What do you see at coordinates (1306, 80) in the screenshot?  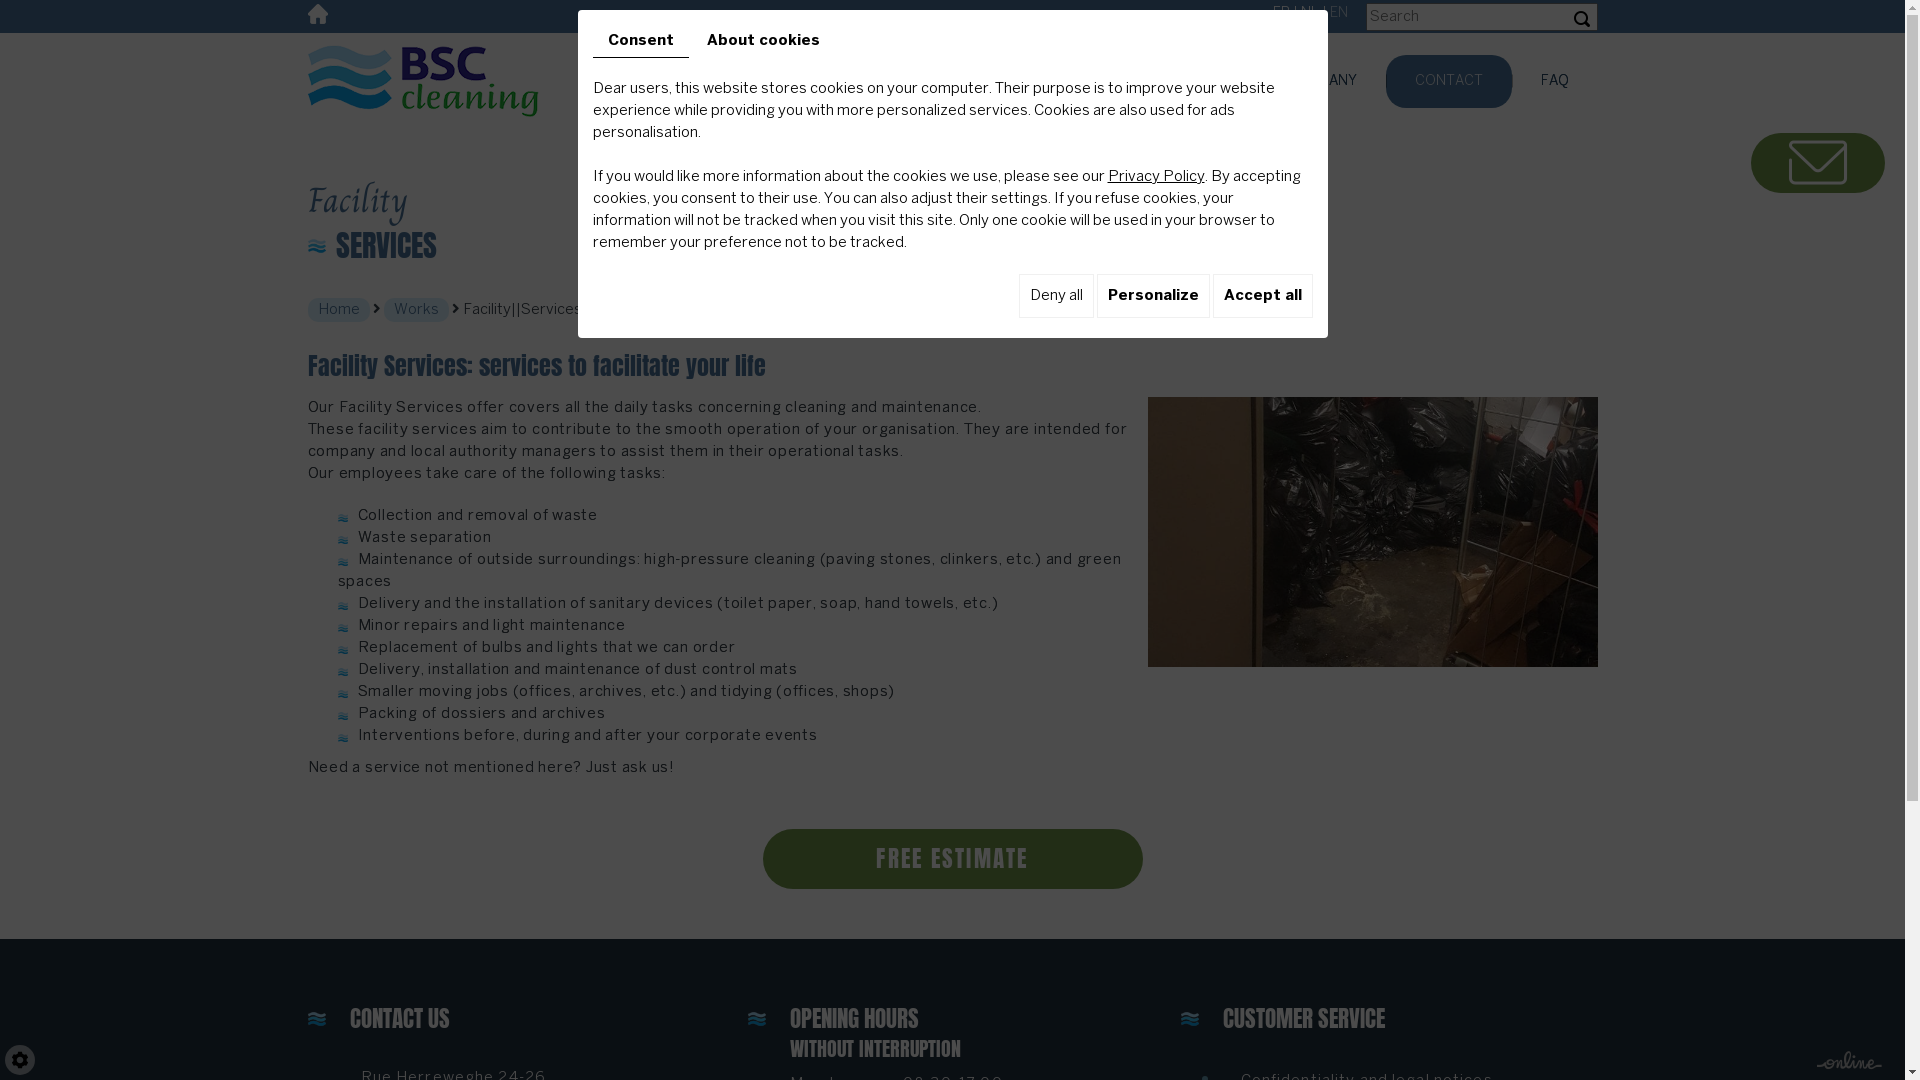 I see `THE COMPANY` at bounding box center [1306, 80].